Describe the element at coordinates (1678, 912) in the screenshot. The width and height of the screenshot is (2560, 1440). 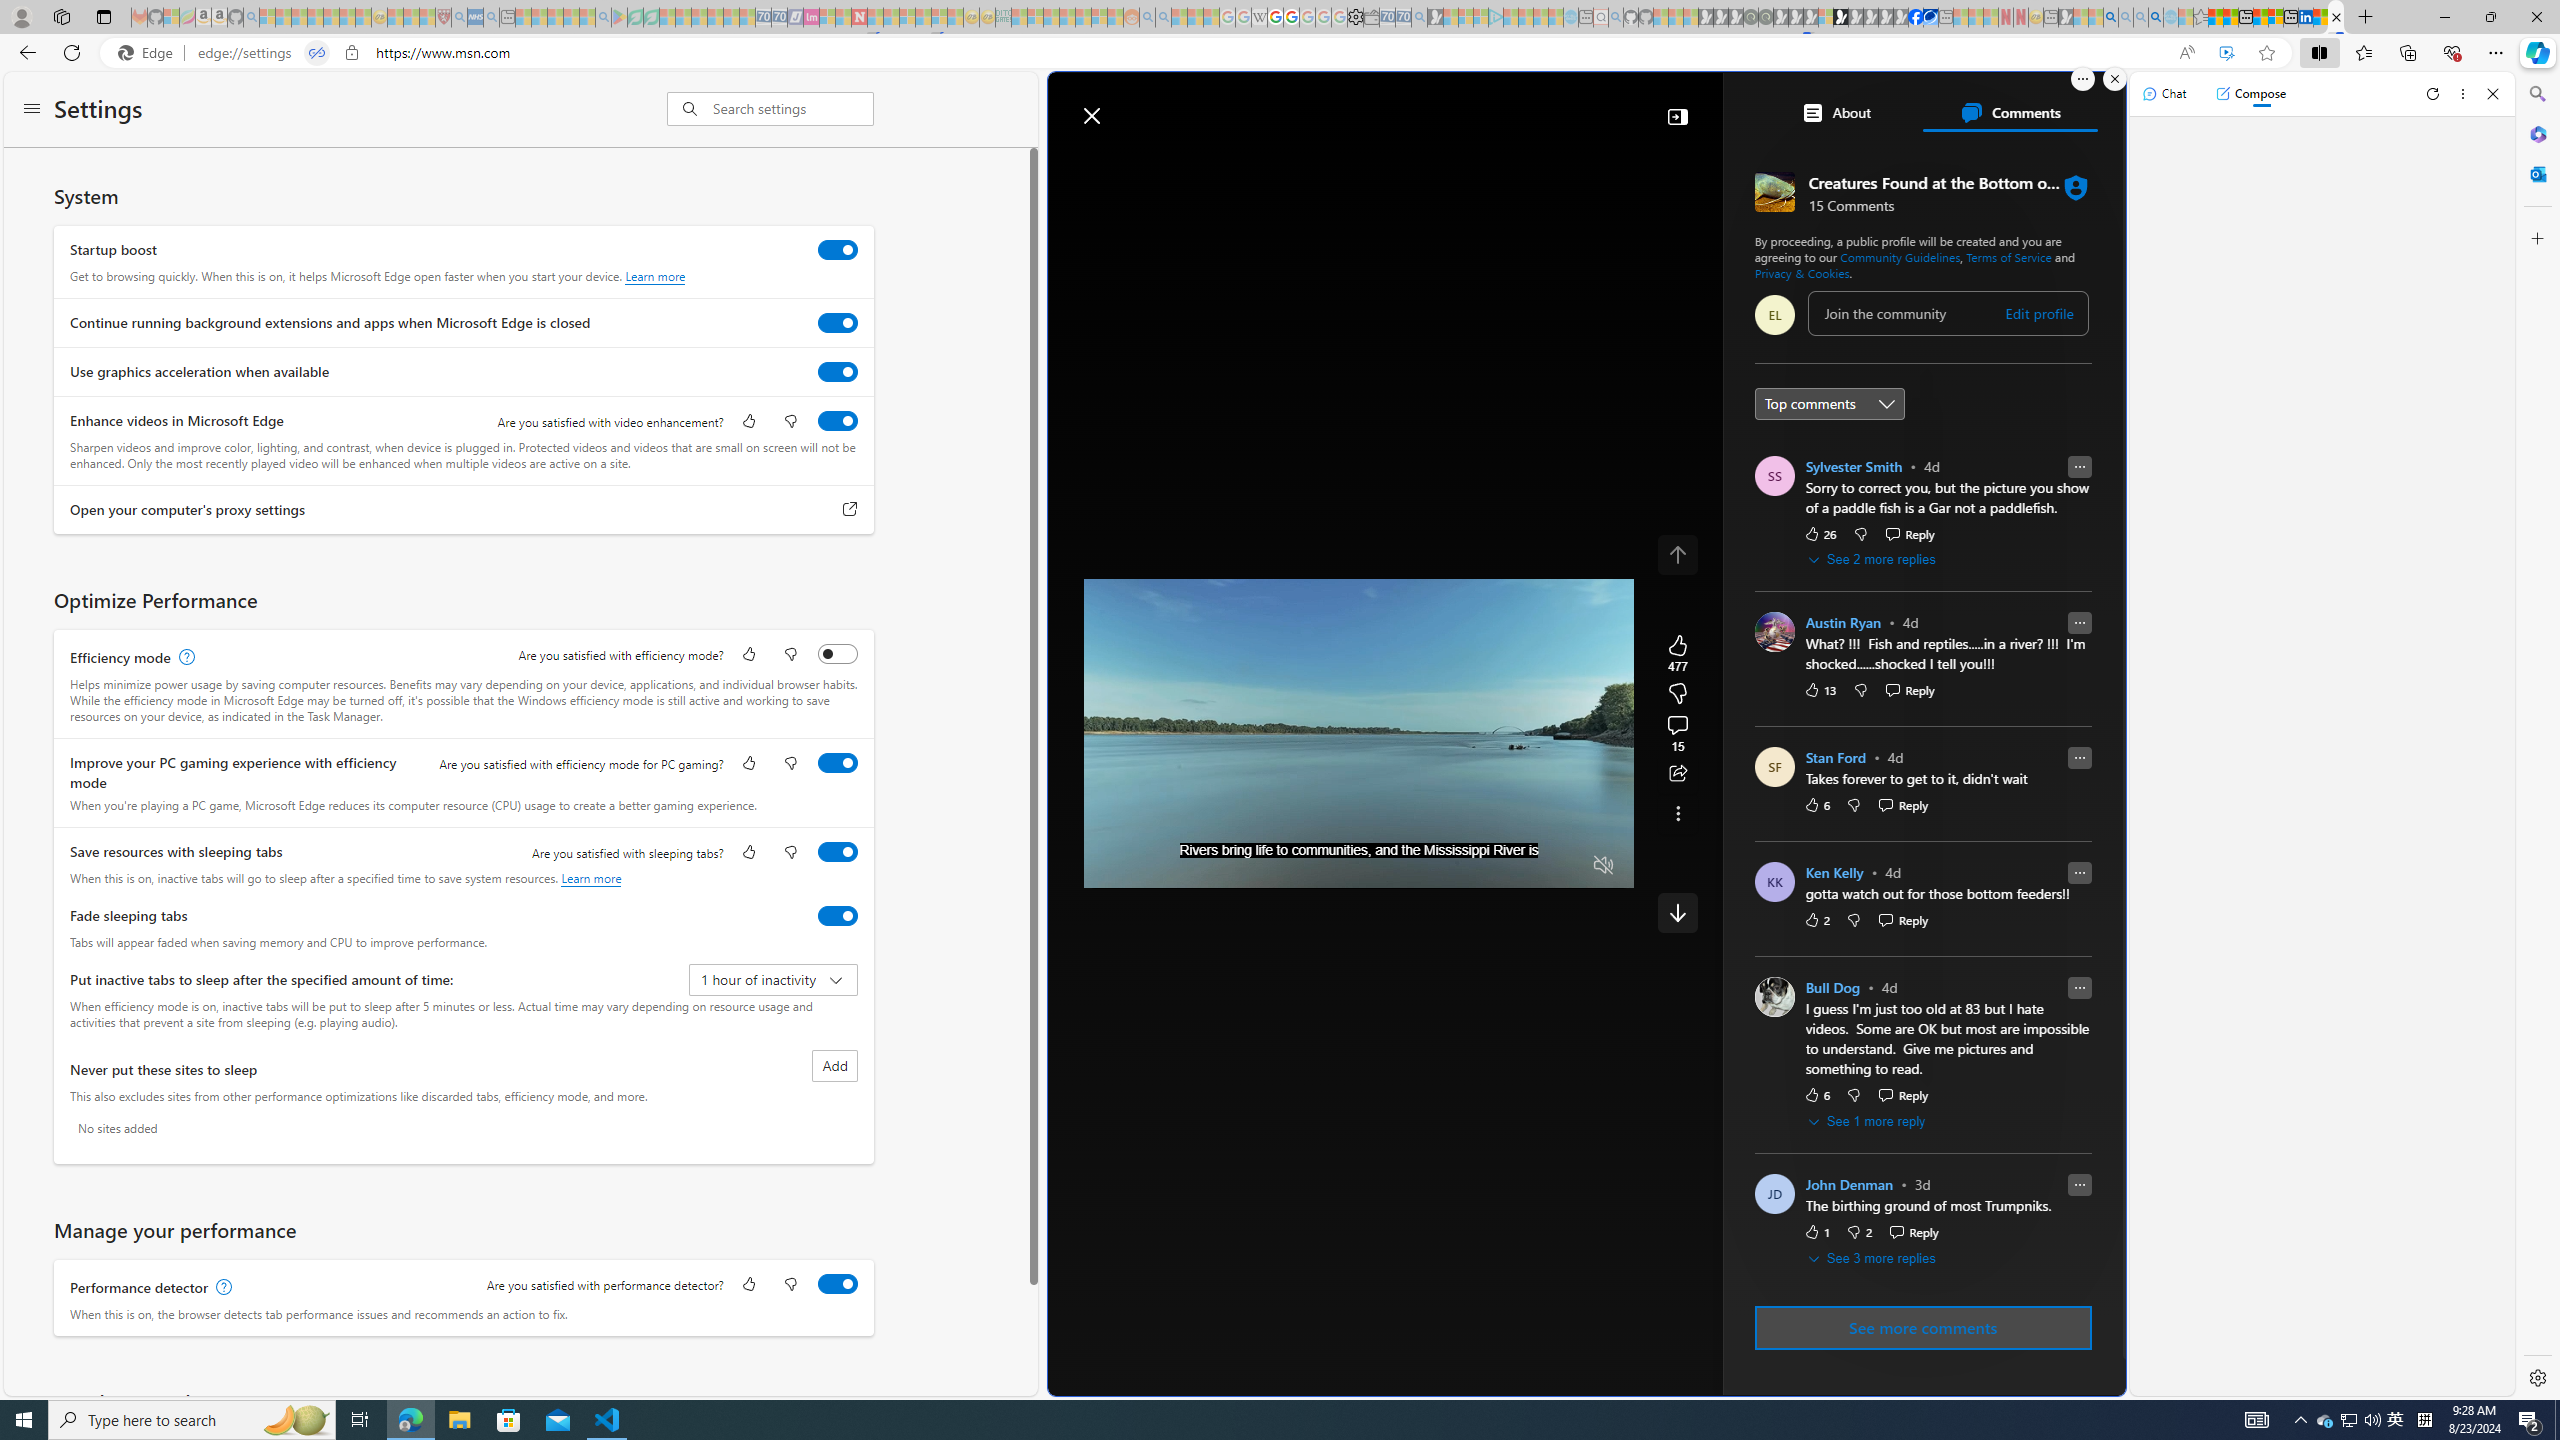
I see `AutomationID: e5rZOEMGacU1` at that location.